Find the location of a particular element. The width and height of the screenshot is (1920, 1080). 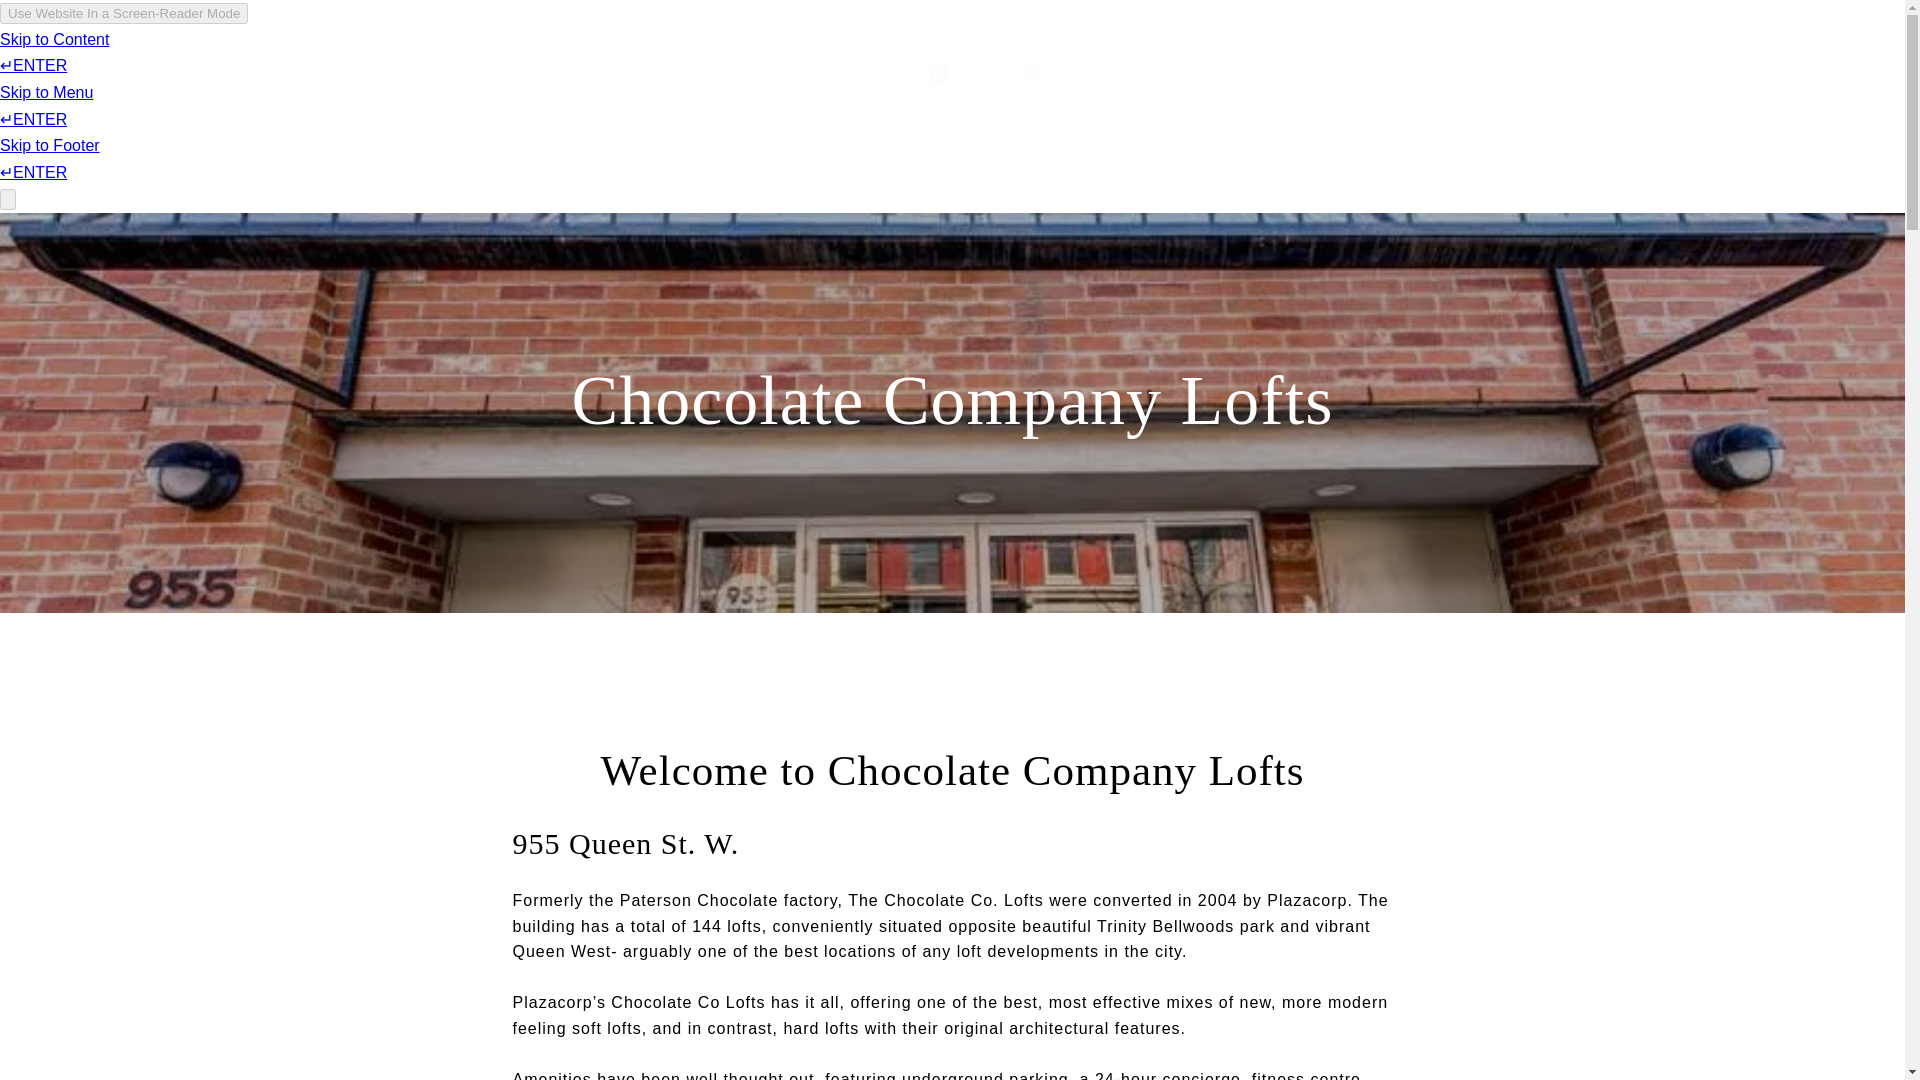

TWITTER is located at coordinates (984, 74).